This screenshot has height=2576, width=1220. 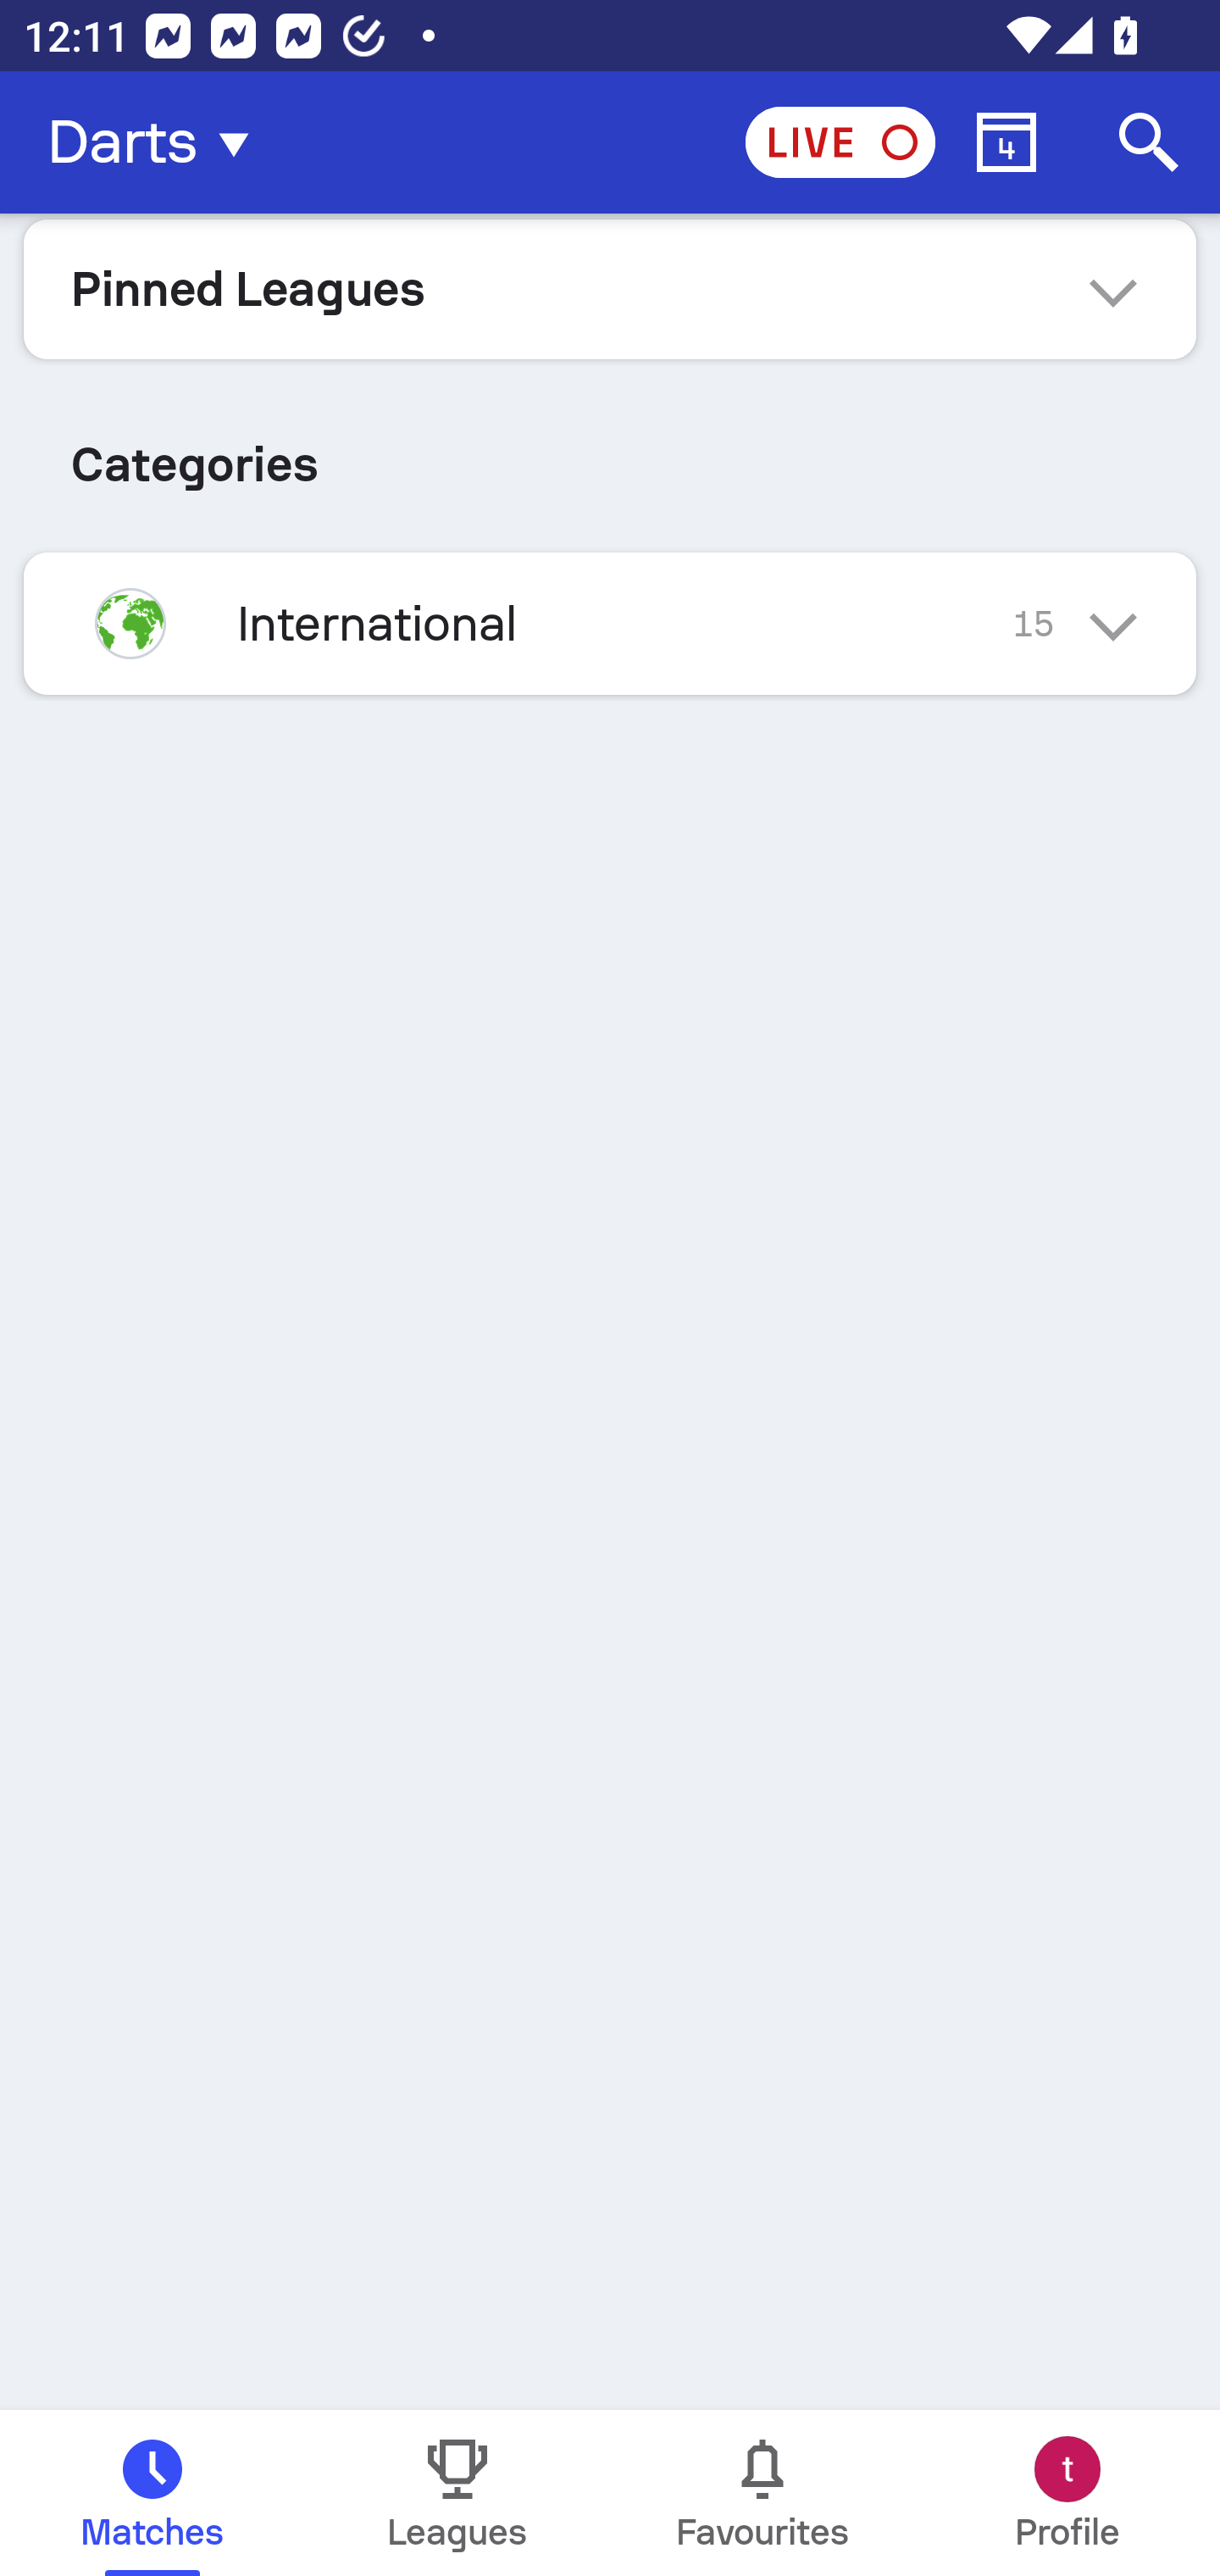 I want to click on Favourites, so click(x=762, y=2493).